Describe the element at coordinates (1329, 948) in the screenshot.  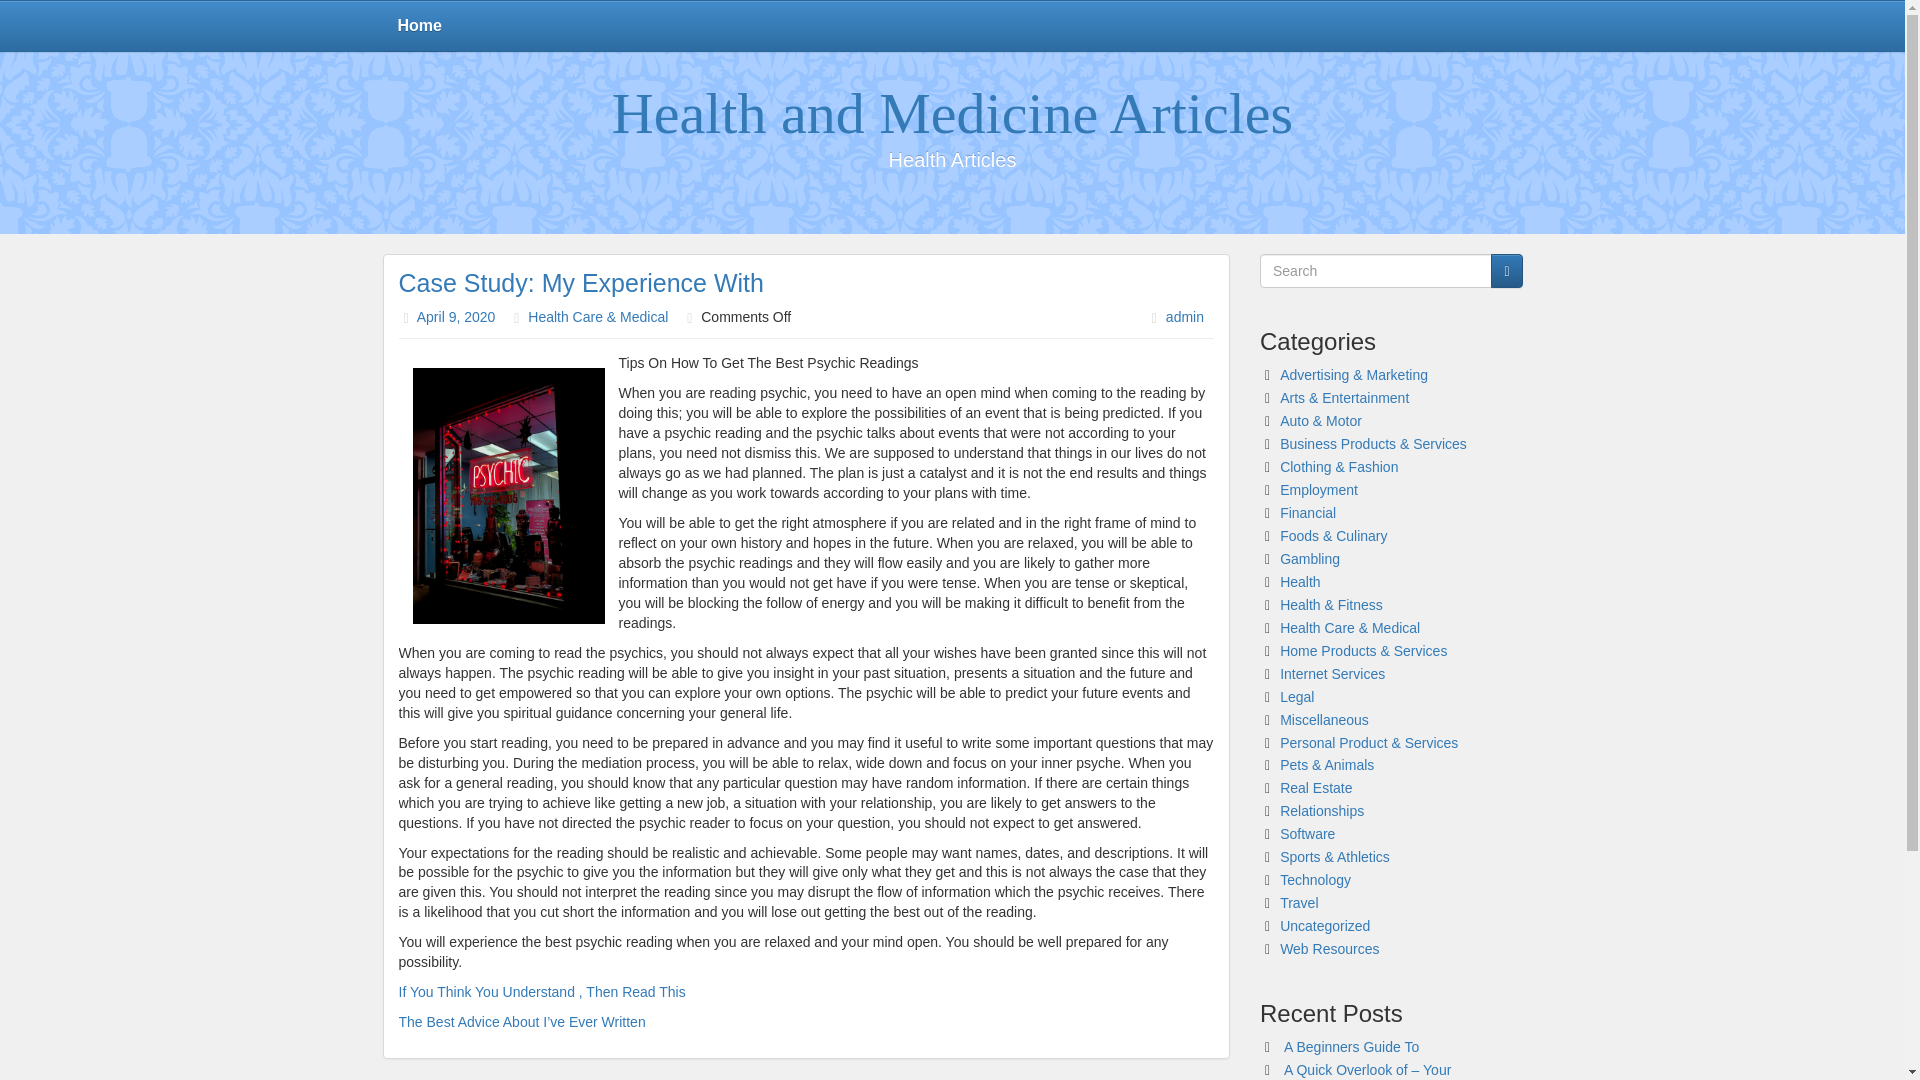
I see `Web Resources` at that location.